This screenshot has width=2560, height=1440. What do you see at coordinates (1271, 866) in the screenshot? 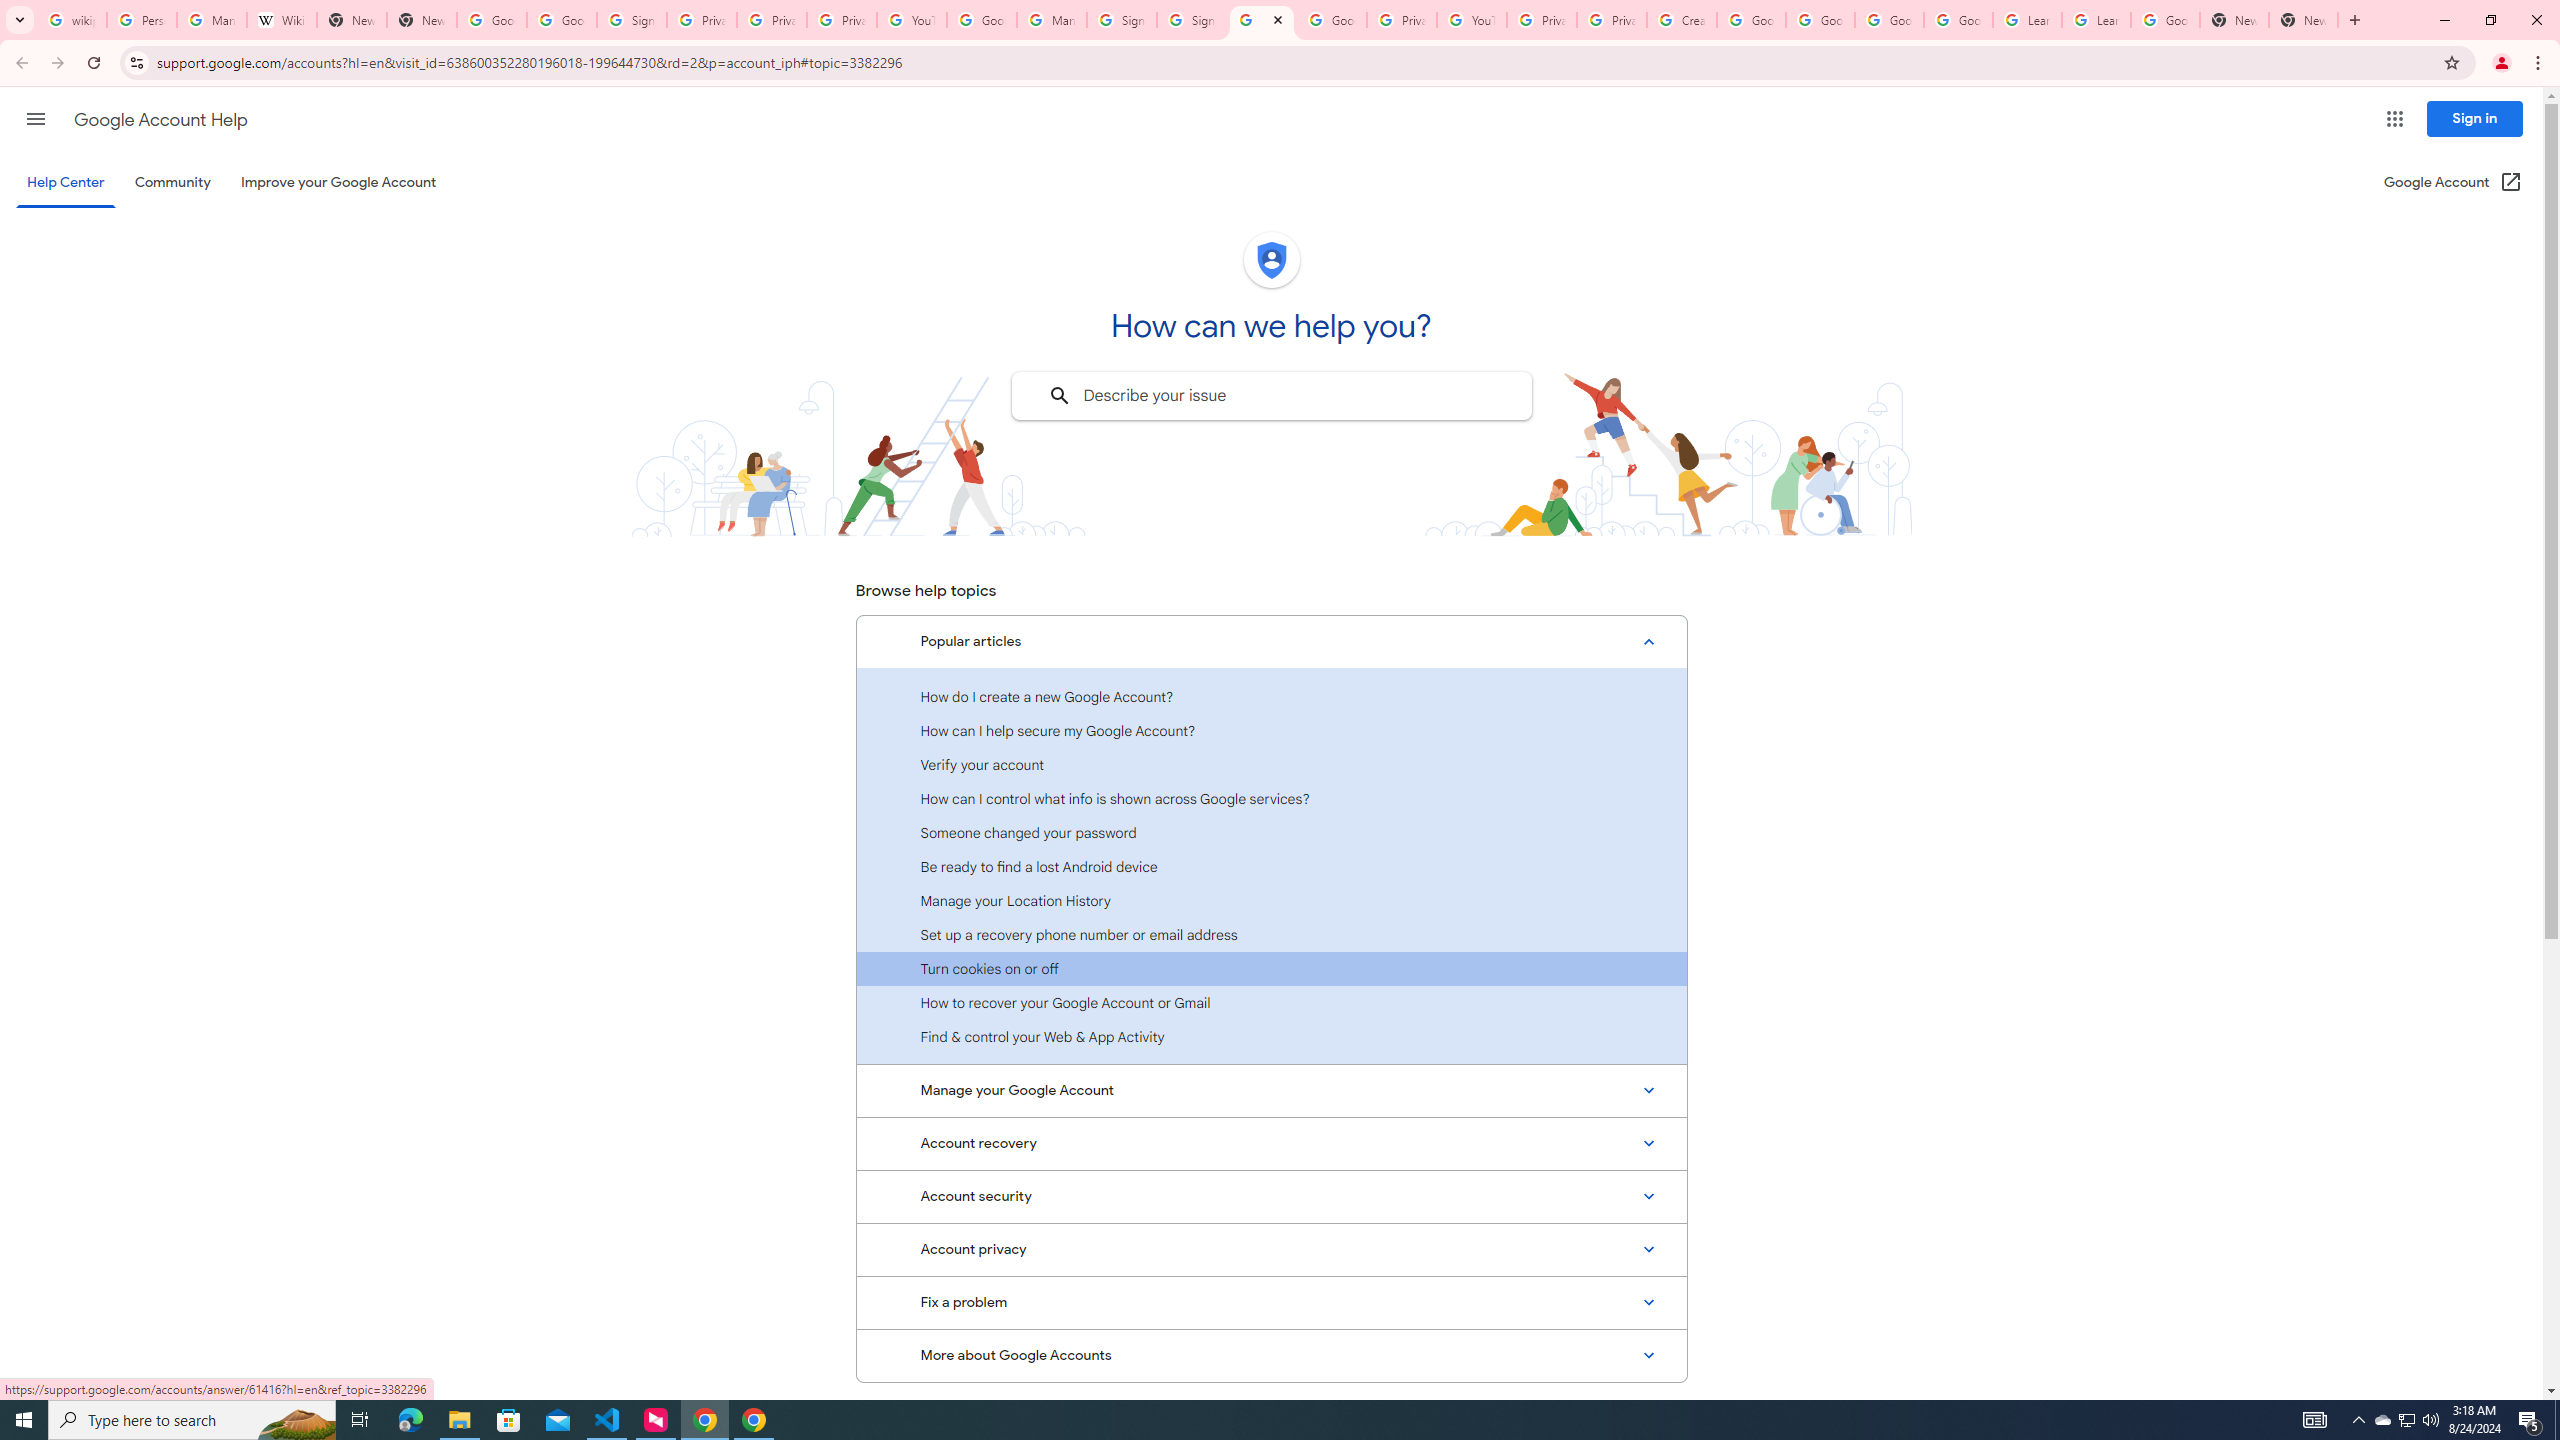
I see `Be ready to find a lost Android device` at bounding box center [1271, 866].